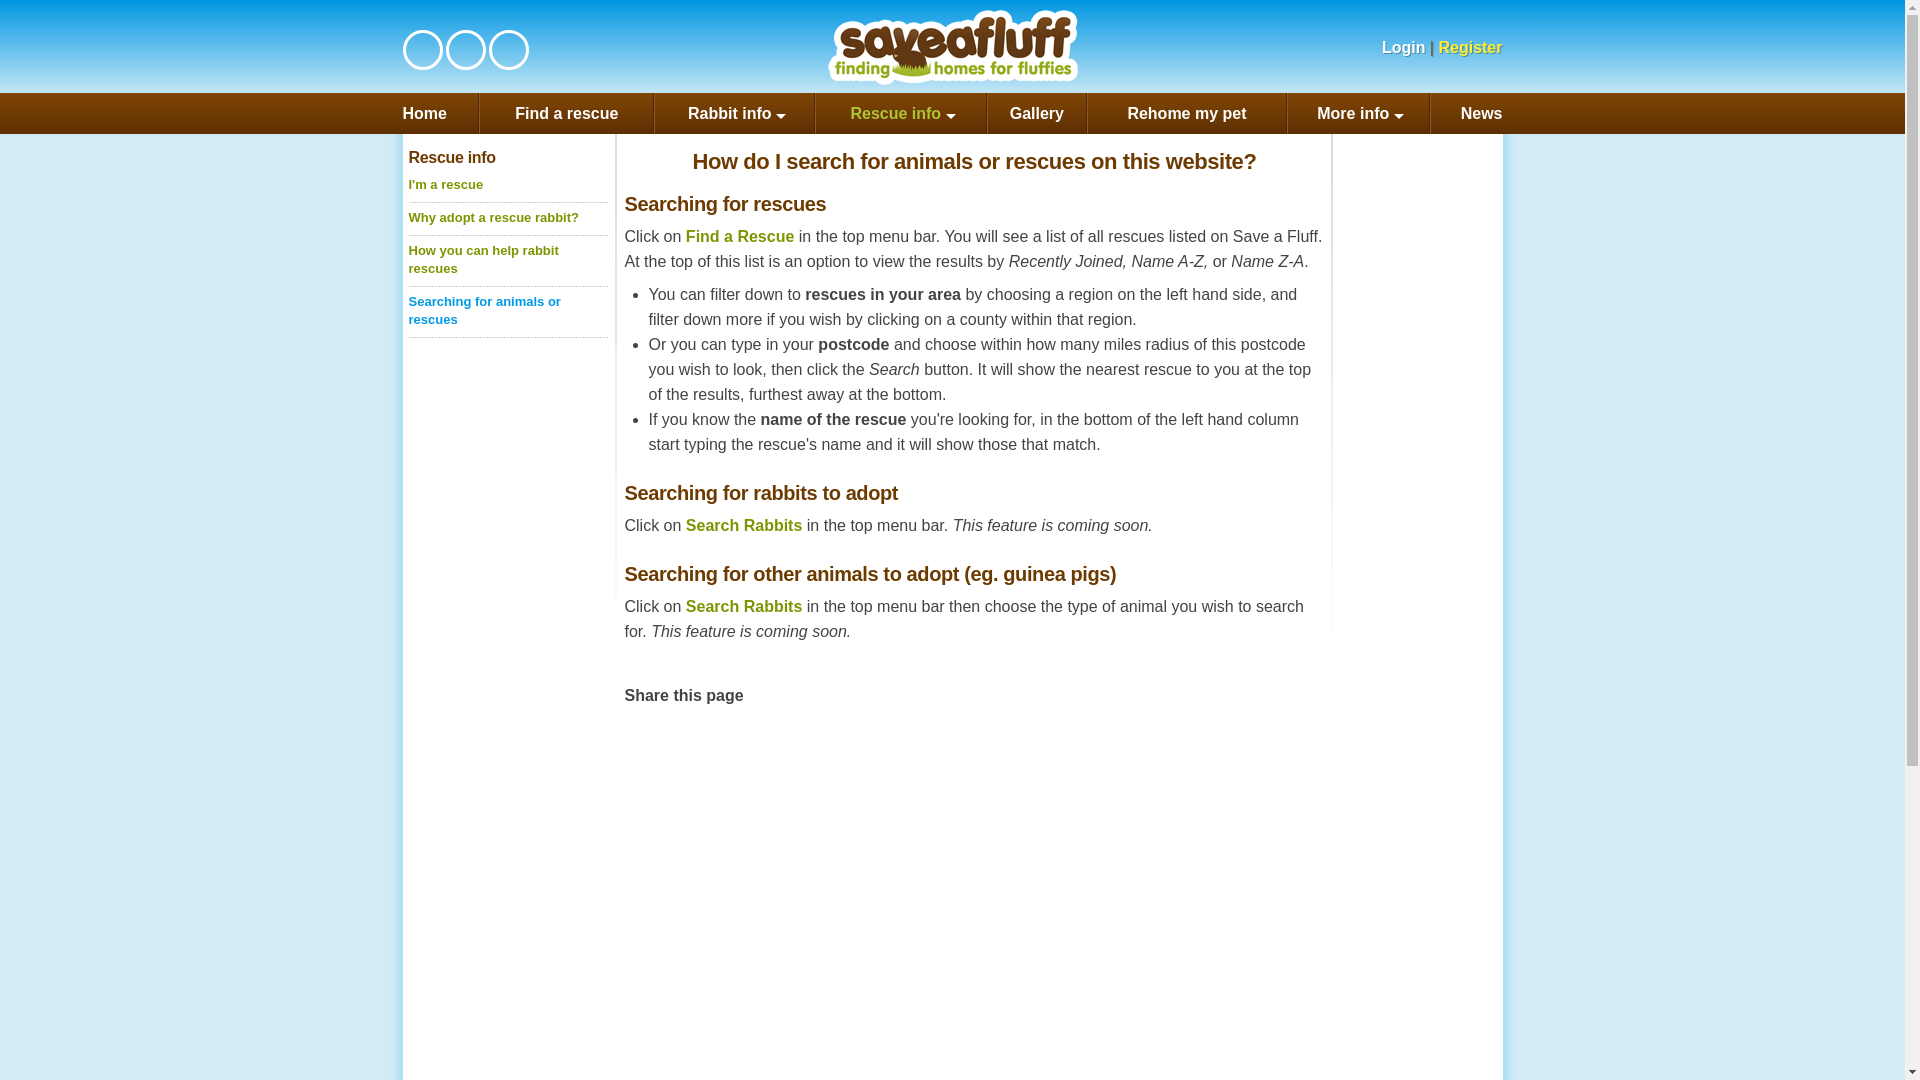 This screenshot has width=1920, height=1080. What do you see at coordinates (1358, 112) in the screenshot?
I see `More info` at bounding box center [1358, 112].